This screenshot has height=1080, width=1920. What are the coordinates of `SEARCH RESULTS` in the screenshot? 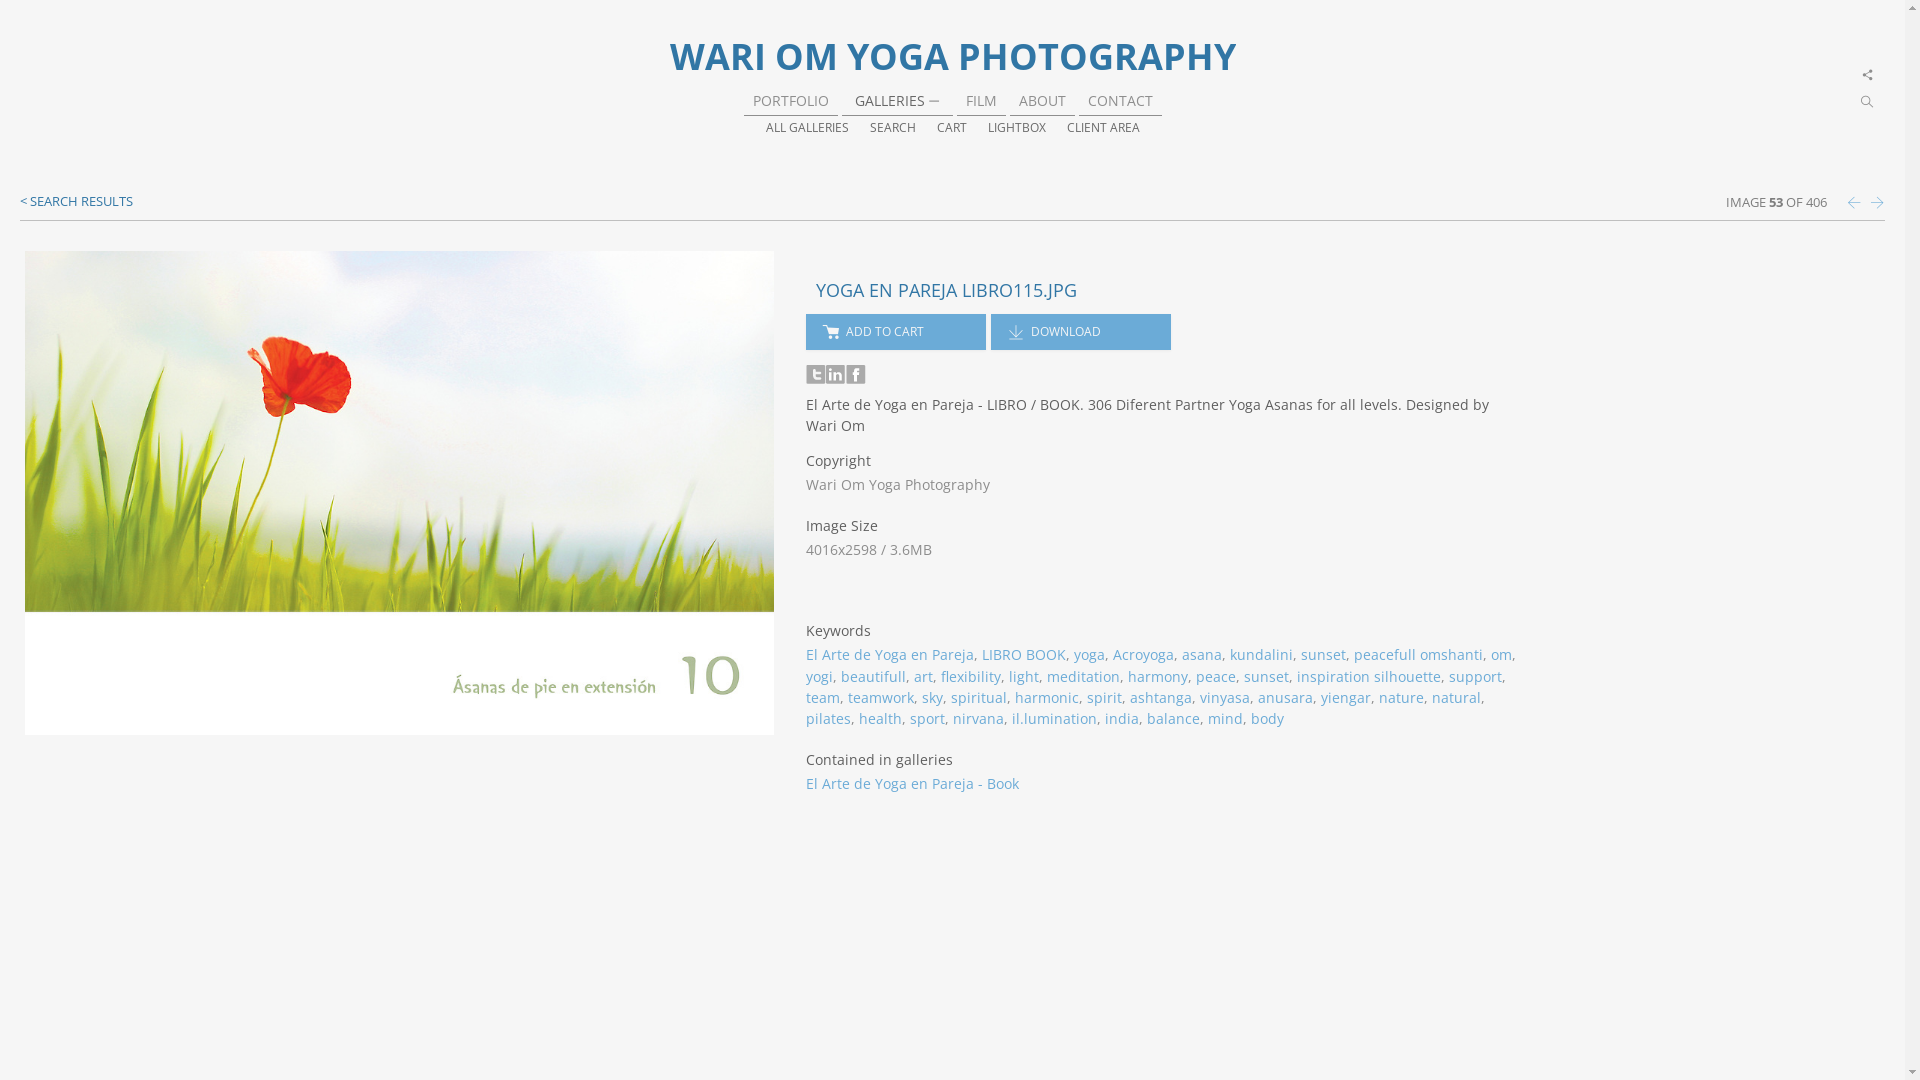 It's located at (76, 201).